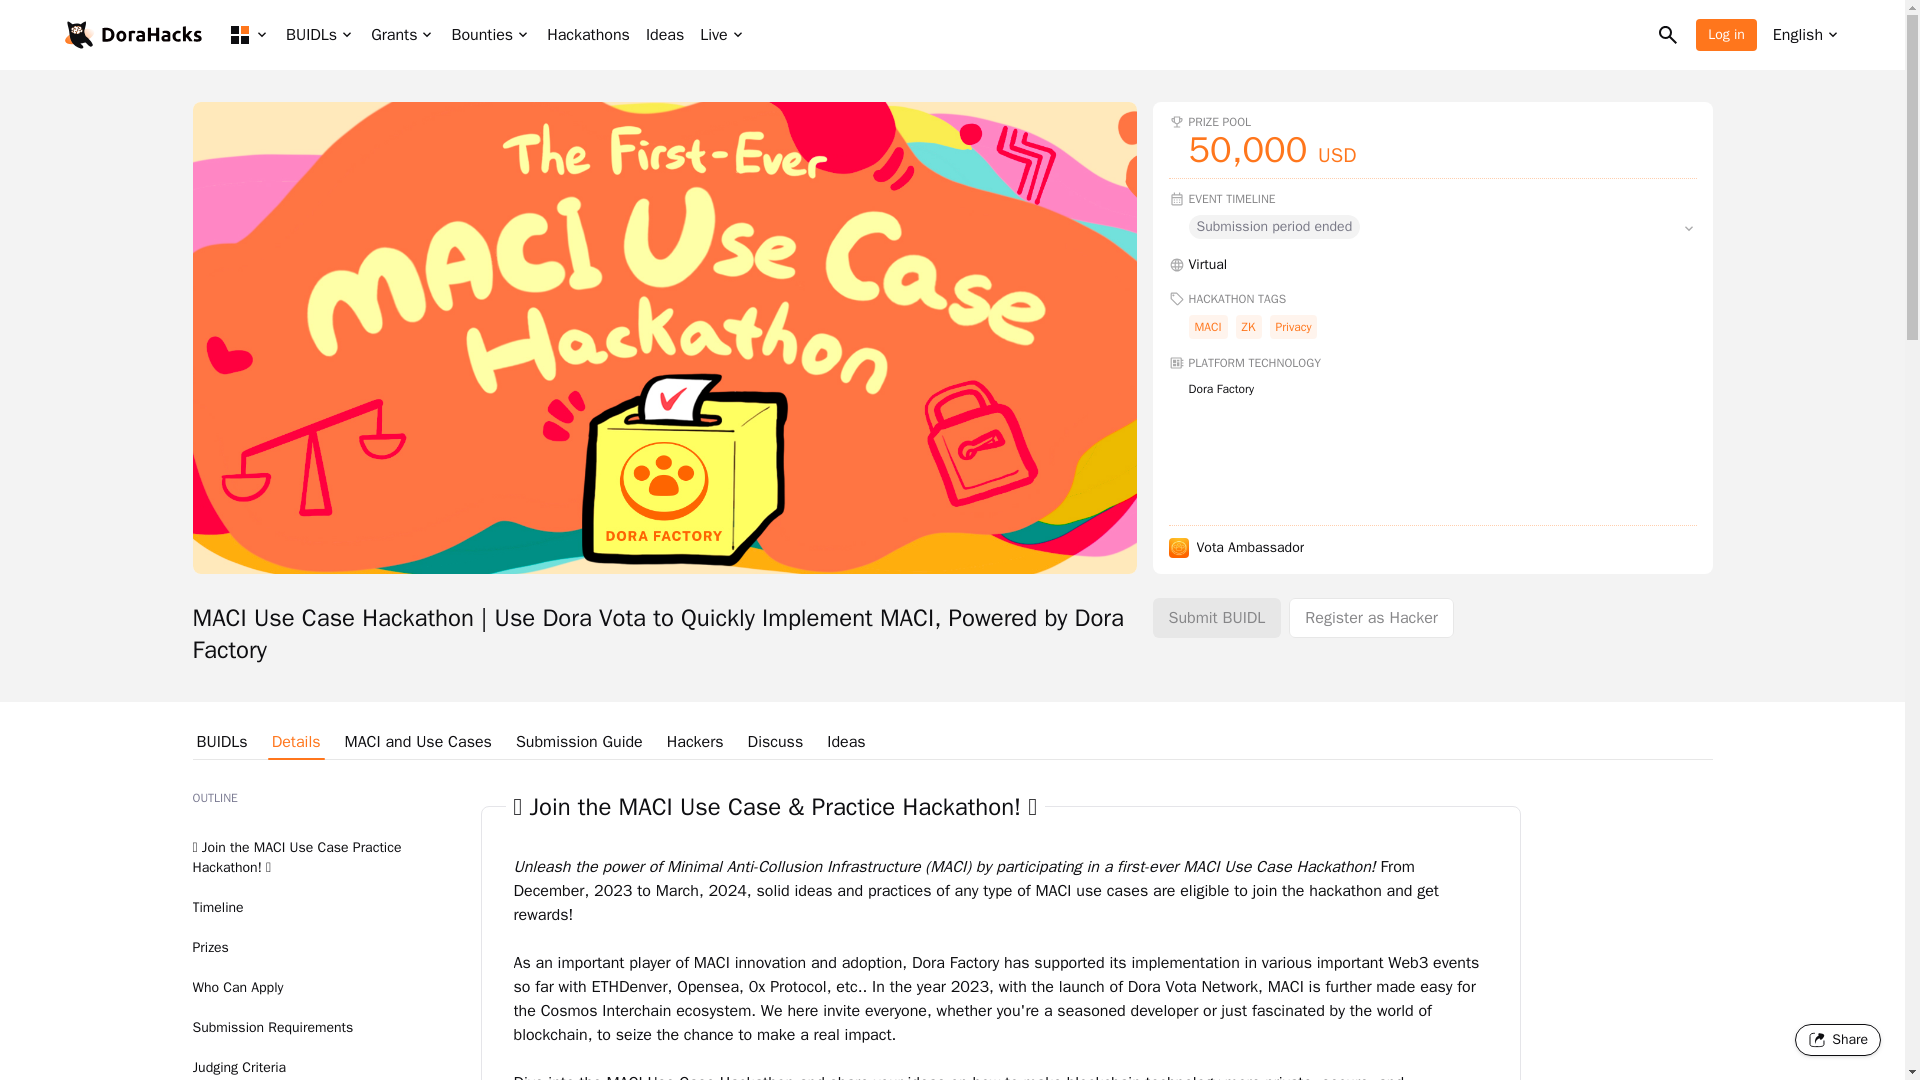 This screenshot has height=1080, width=1920. What do you see at coordinates (218, 906) in the screenshot?
I see `Timeline` at bounding box center [218, 906].